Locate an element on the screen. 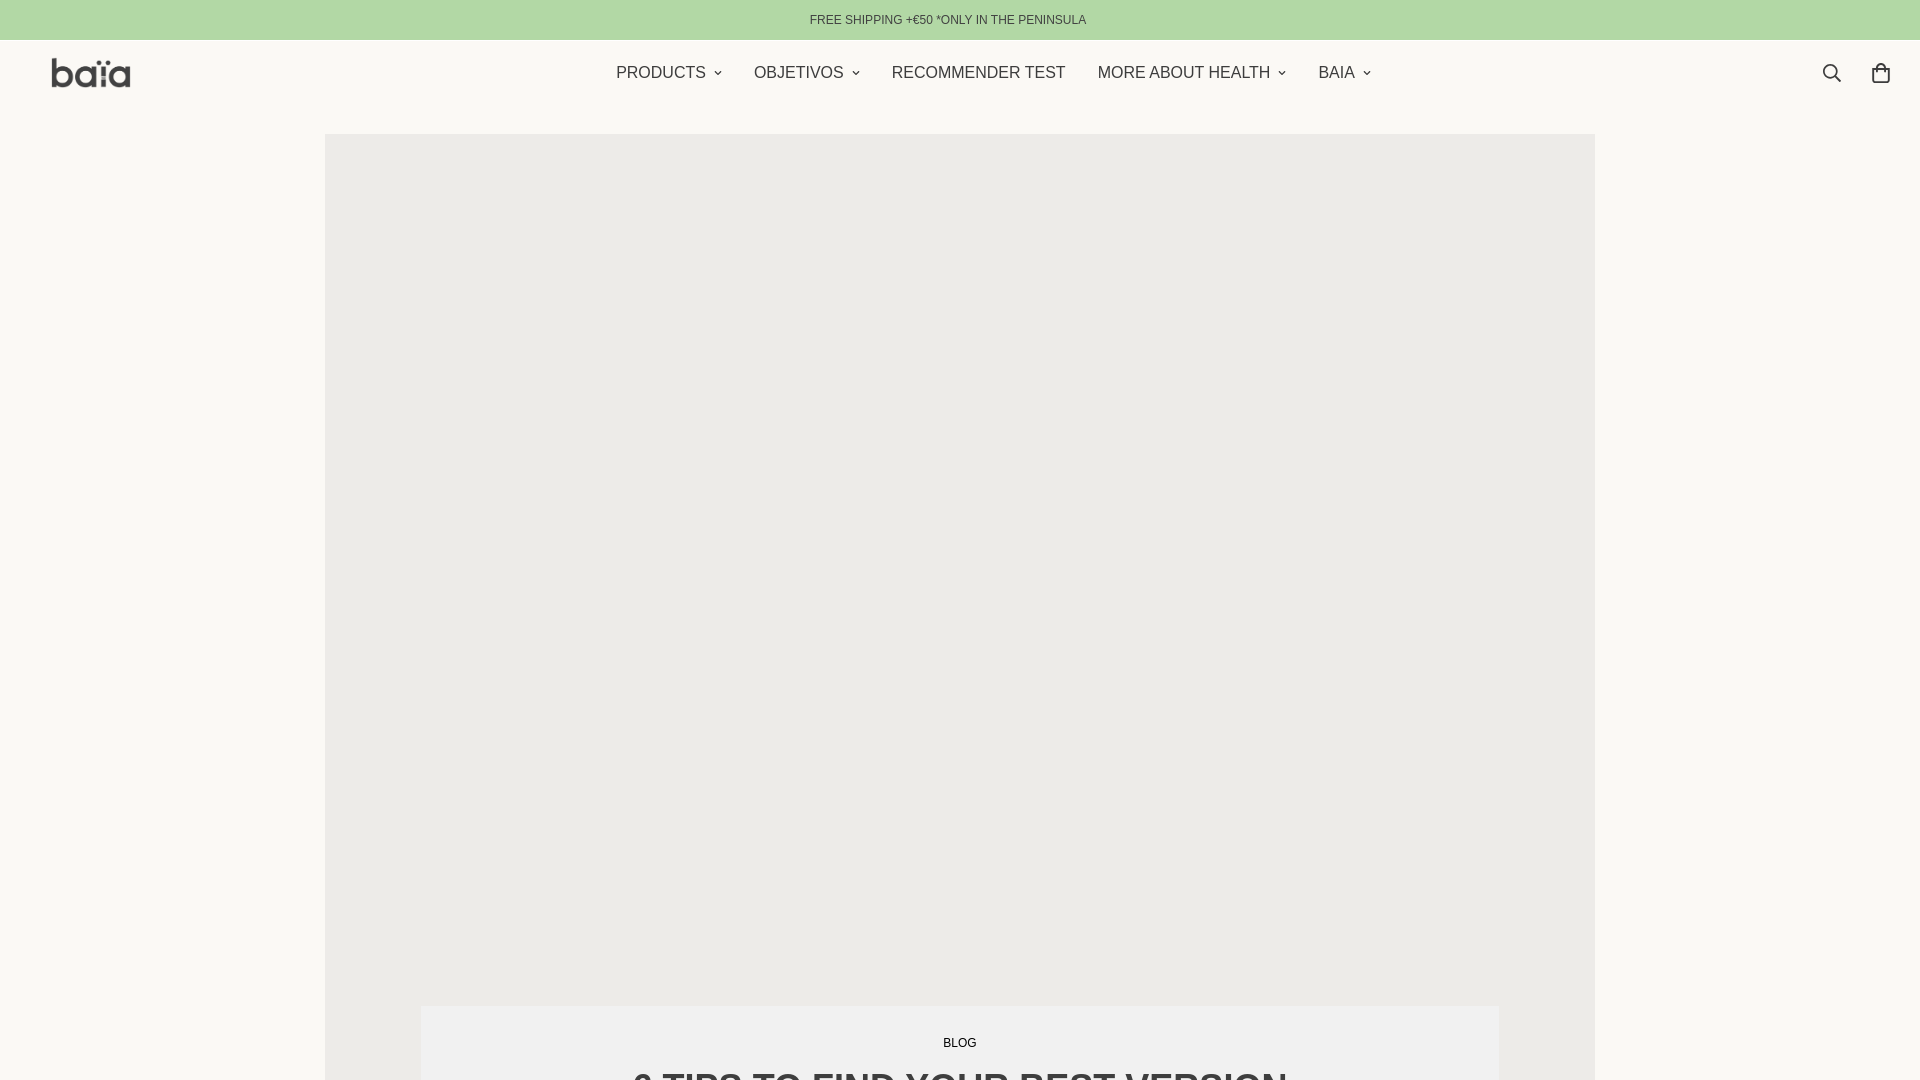  PRODUCTS is located at coordinates (994, 72).